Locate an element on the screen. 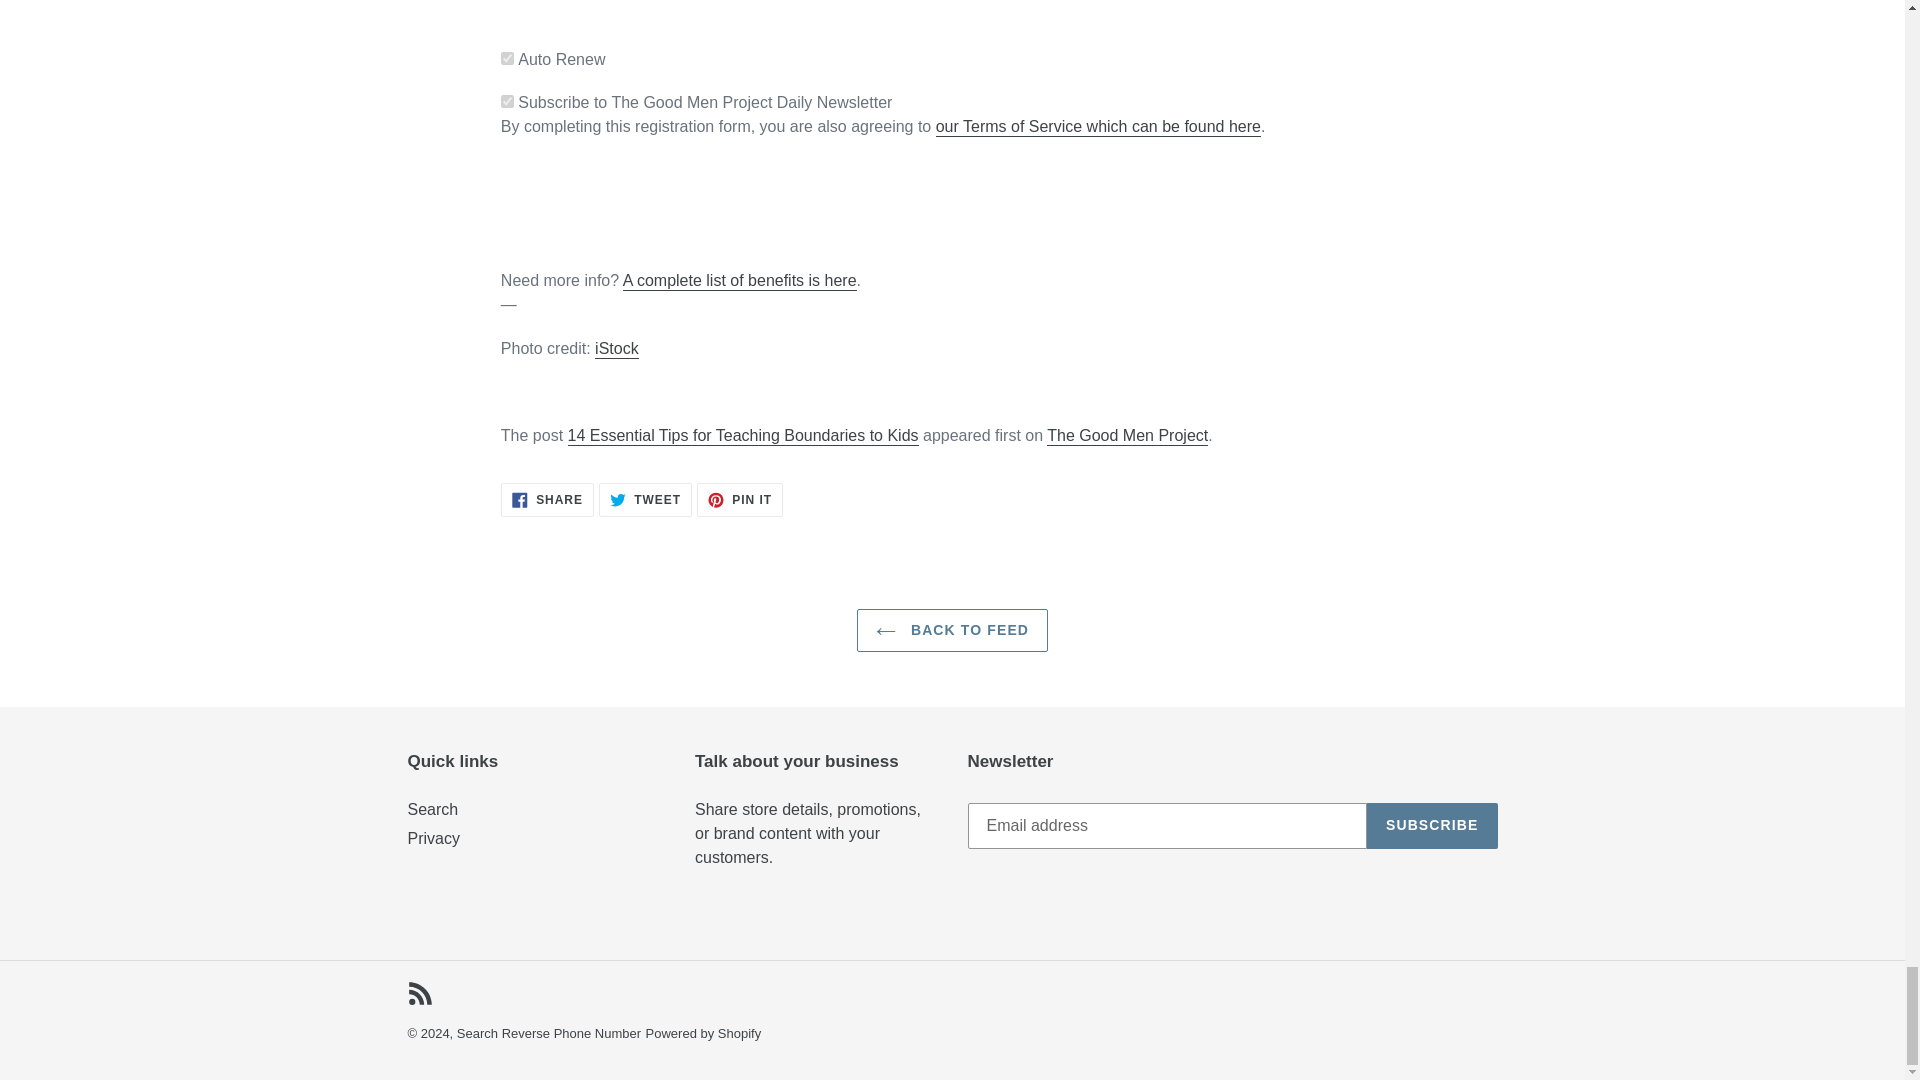  our Terms of Service which can be found here is located at coordinates (1098, 127).